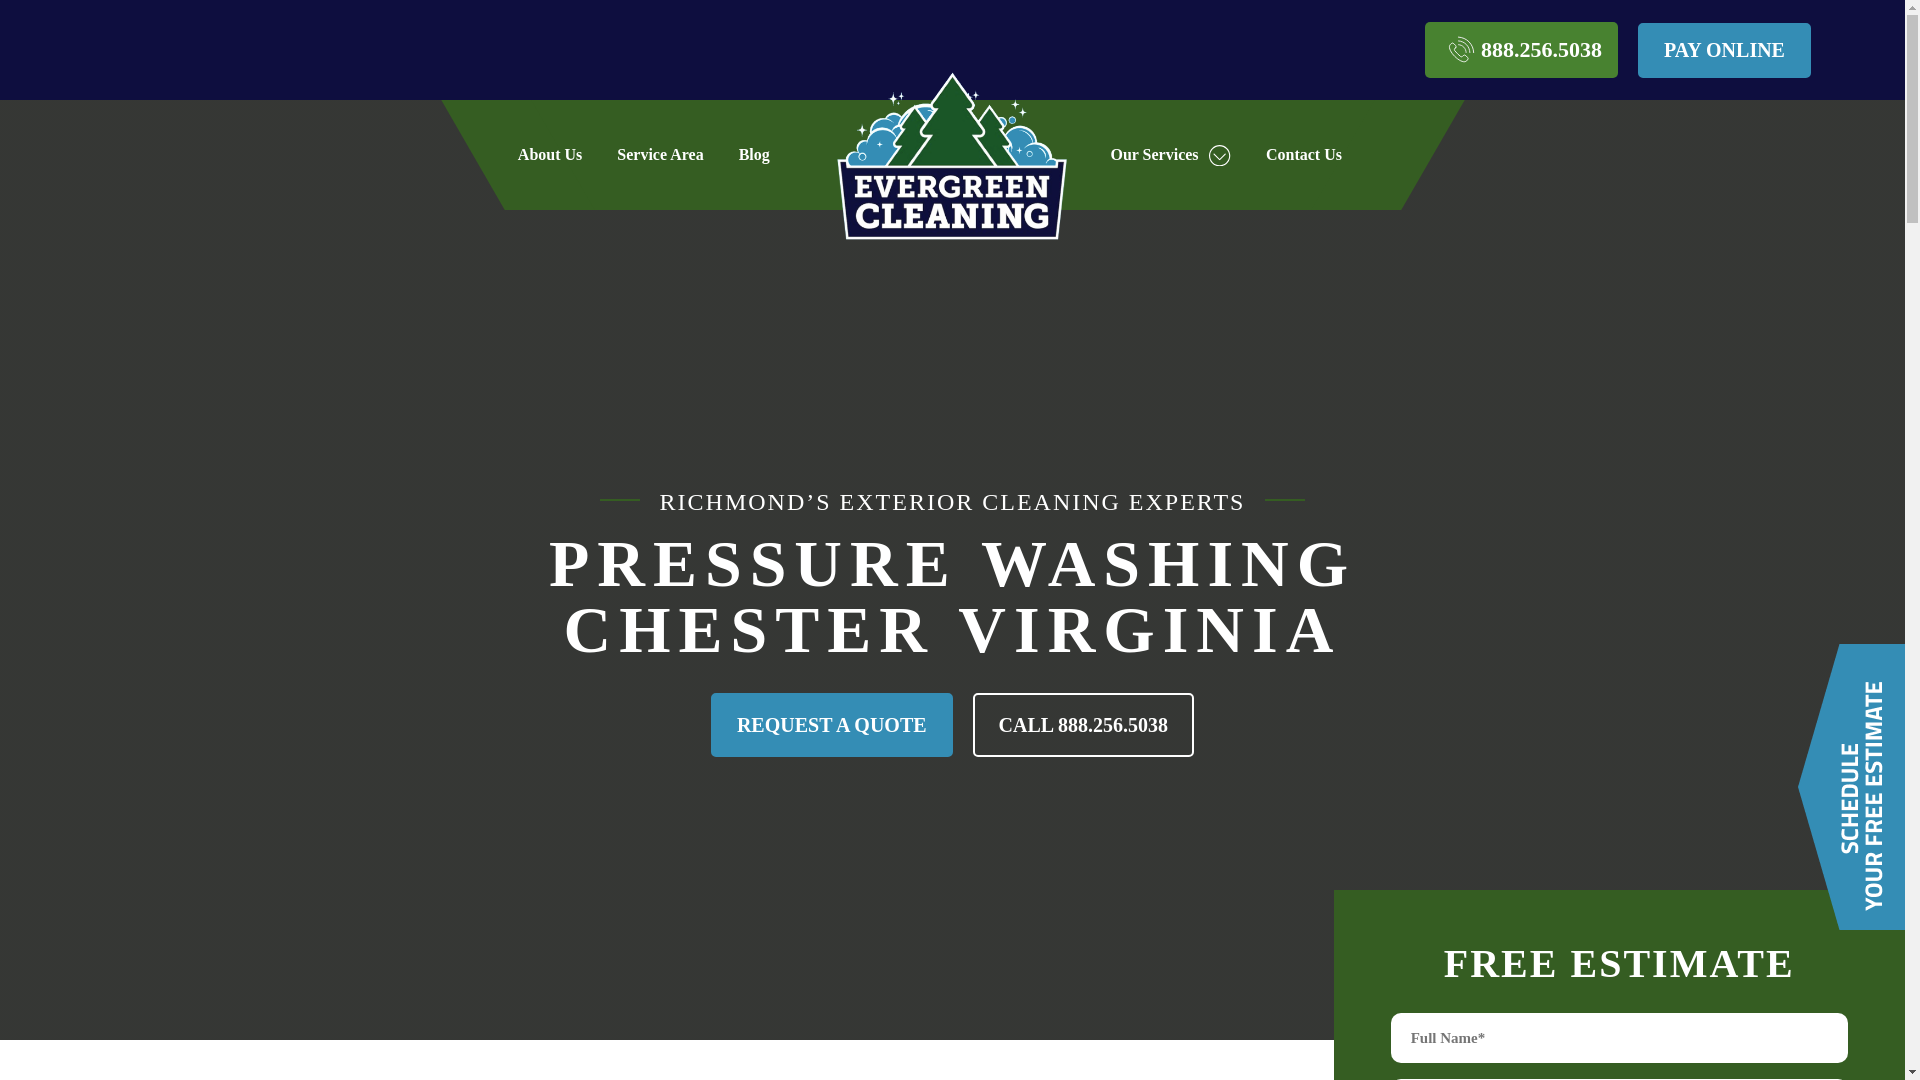 The image size is (1920, 1080). I want to click on 888.256.5038, so click(1521, 49).